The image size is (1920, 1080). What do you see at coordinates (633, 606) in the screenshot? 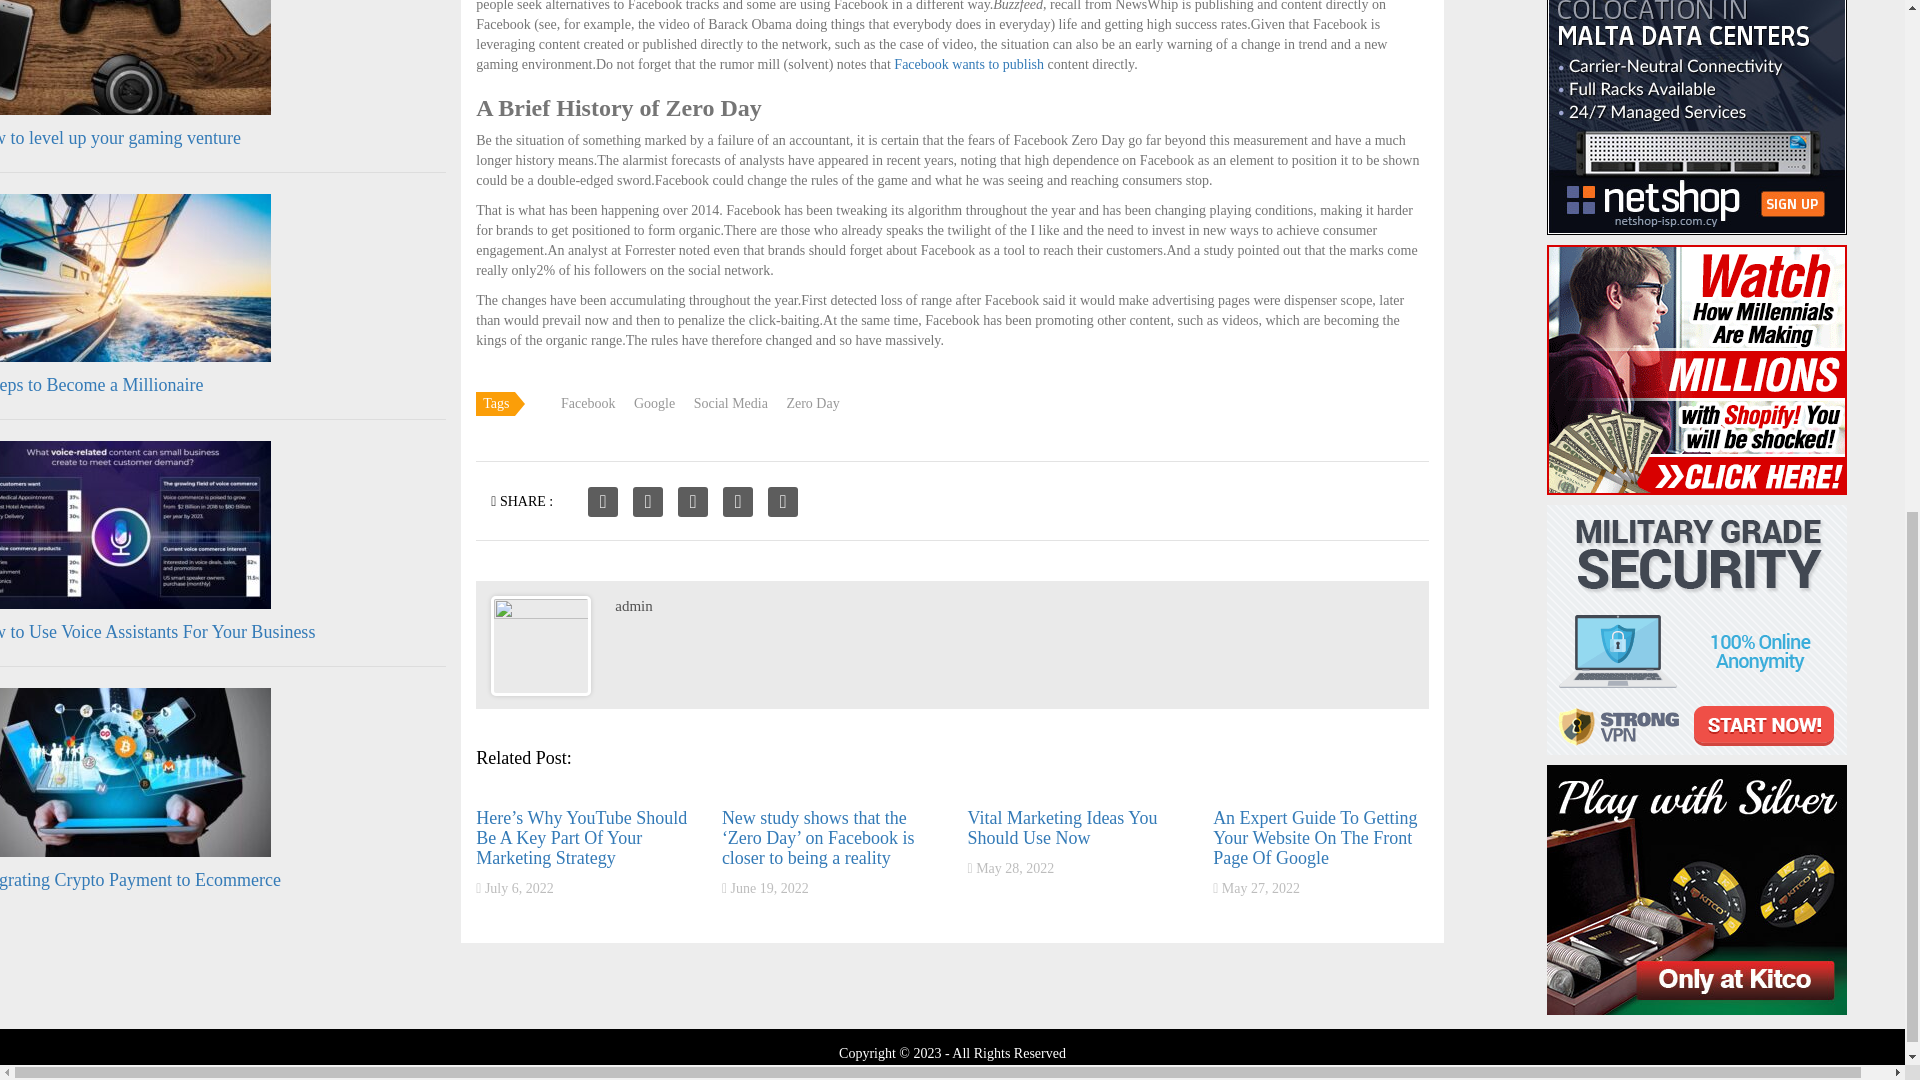
I see `Posts by admin` at bounding box center [633, 606].